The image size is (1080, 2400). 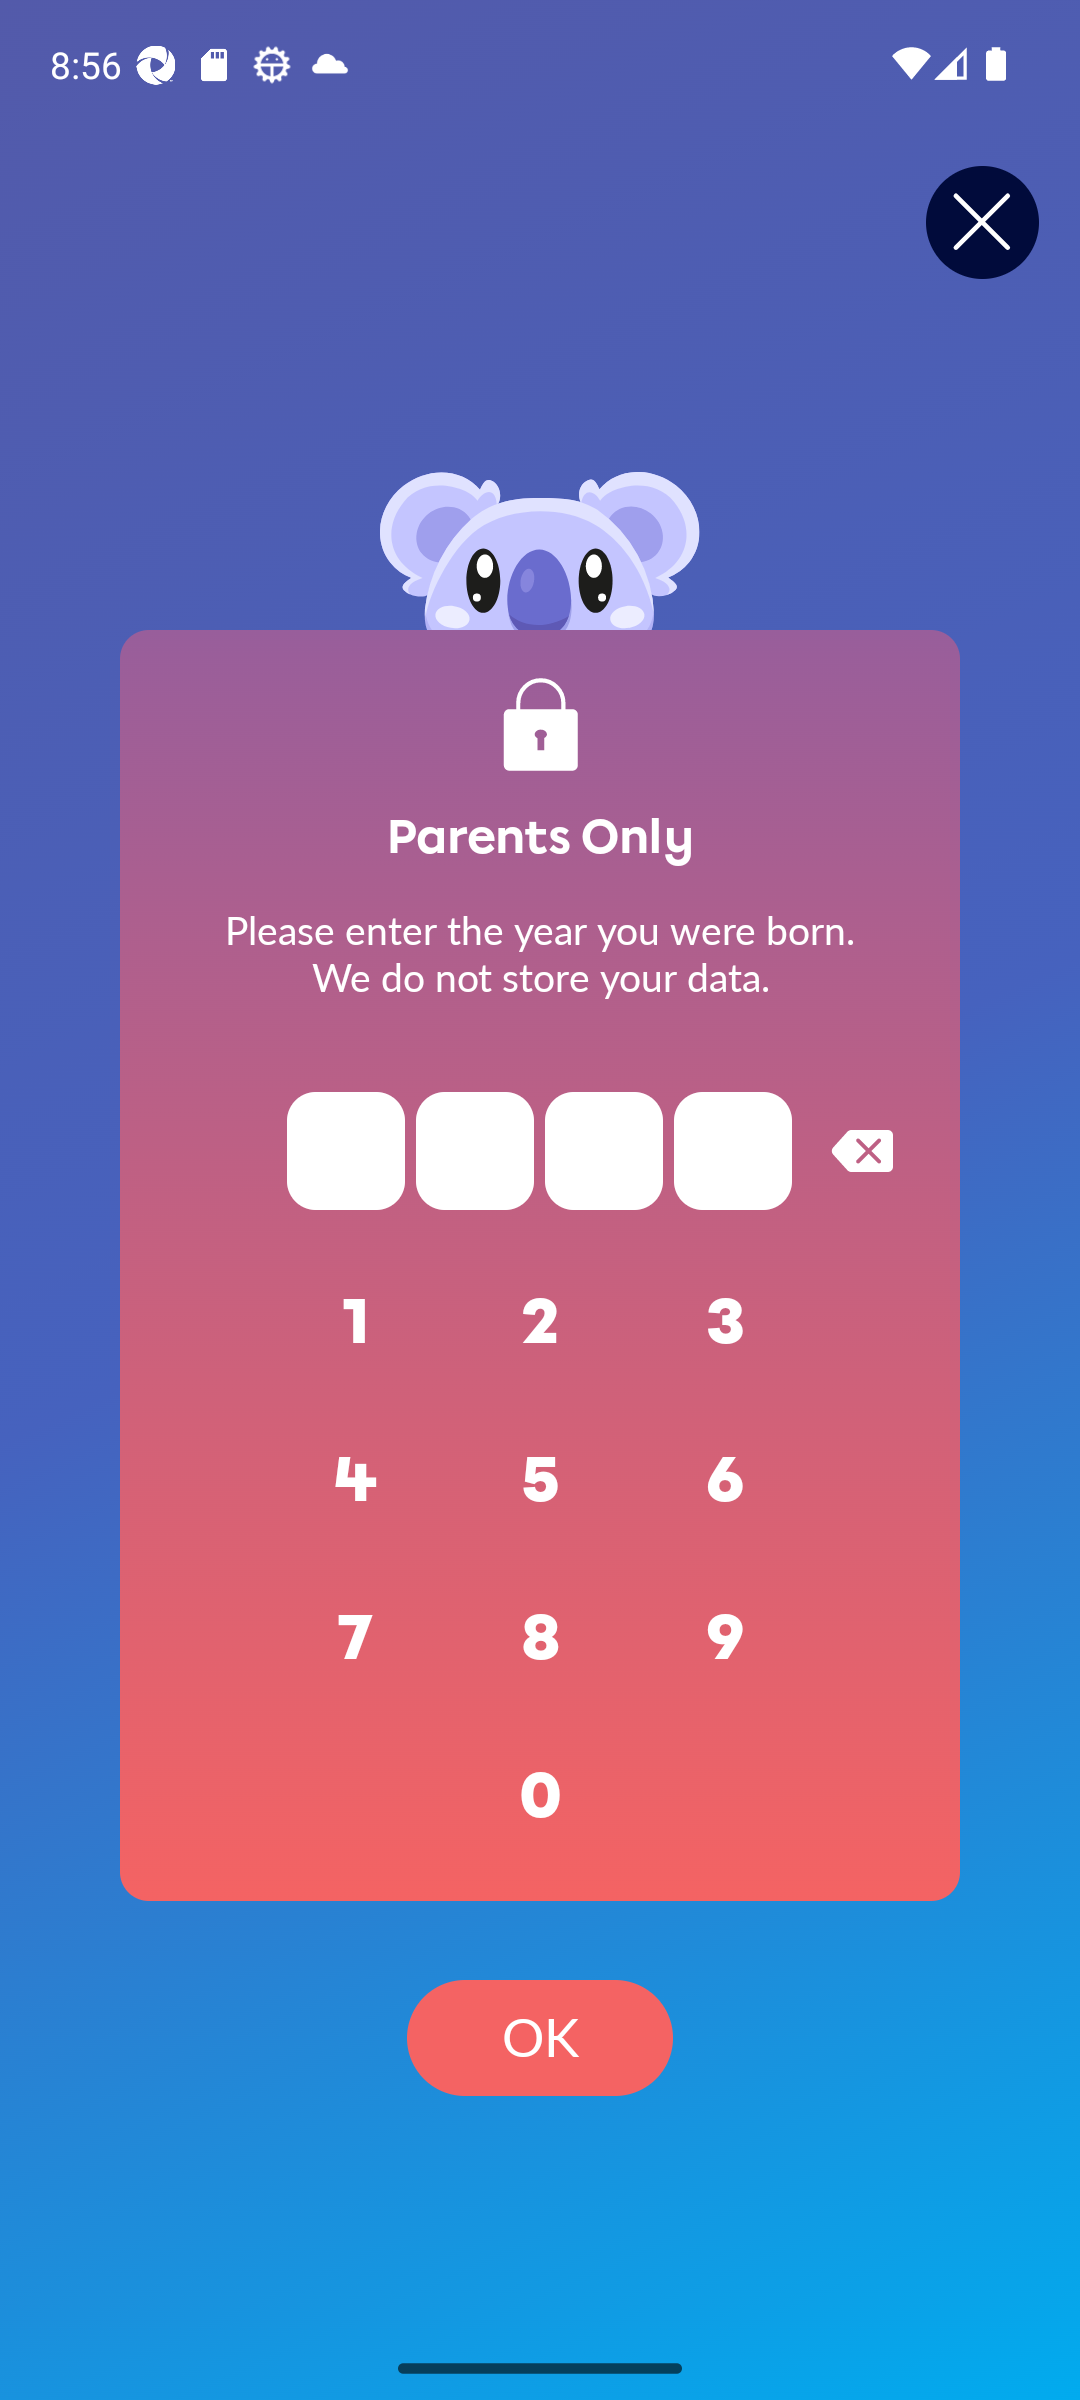 What do you see at coordinates (726, 1322) in the screenshot?
I see `3` at bounding box center [726, 1322].